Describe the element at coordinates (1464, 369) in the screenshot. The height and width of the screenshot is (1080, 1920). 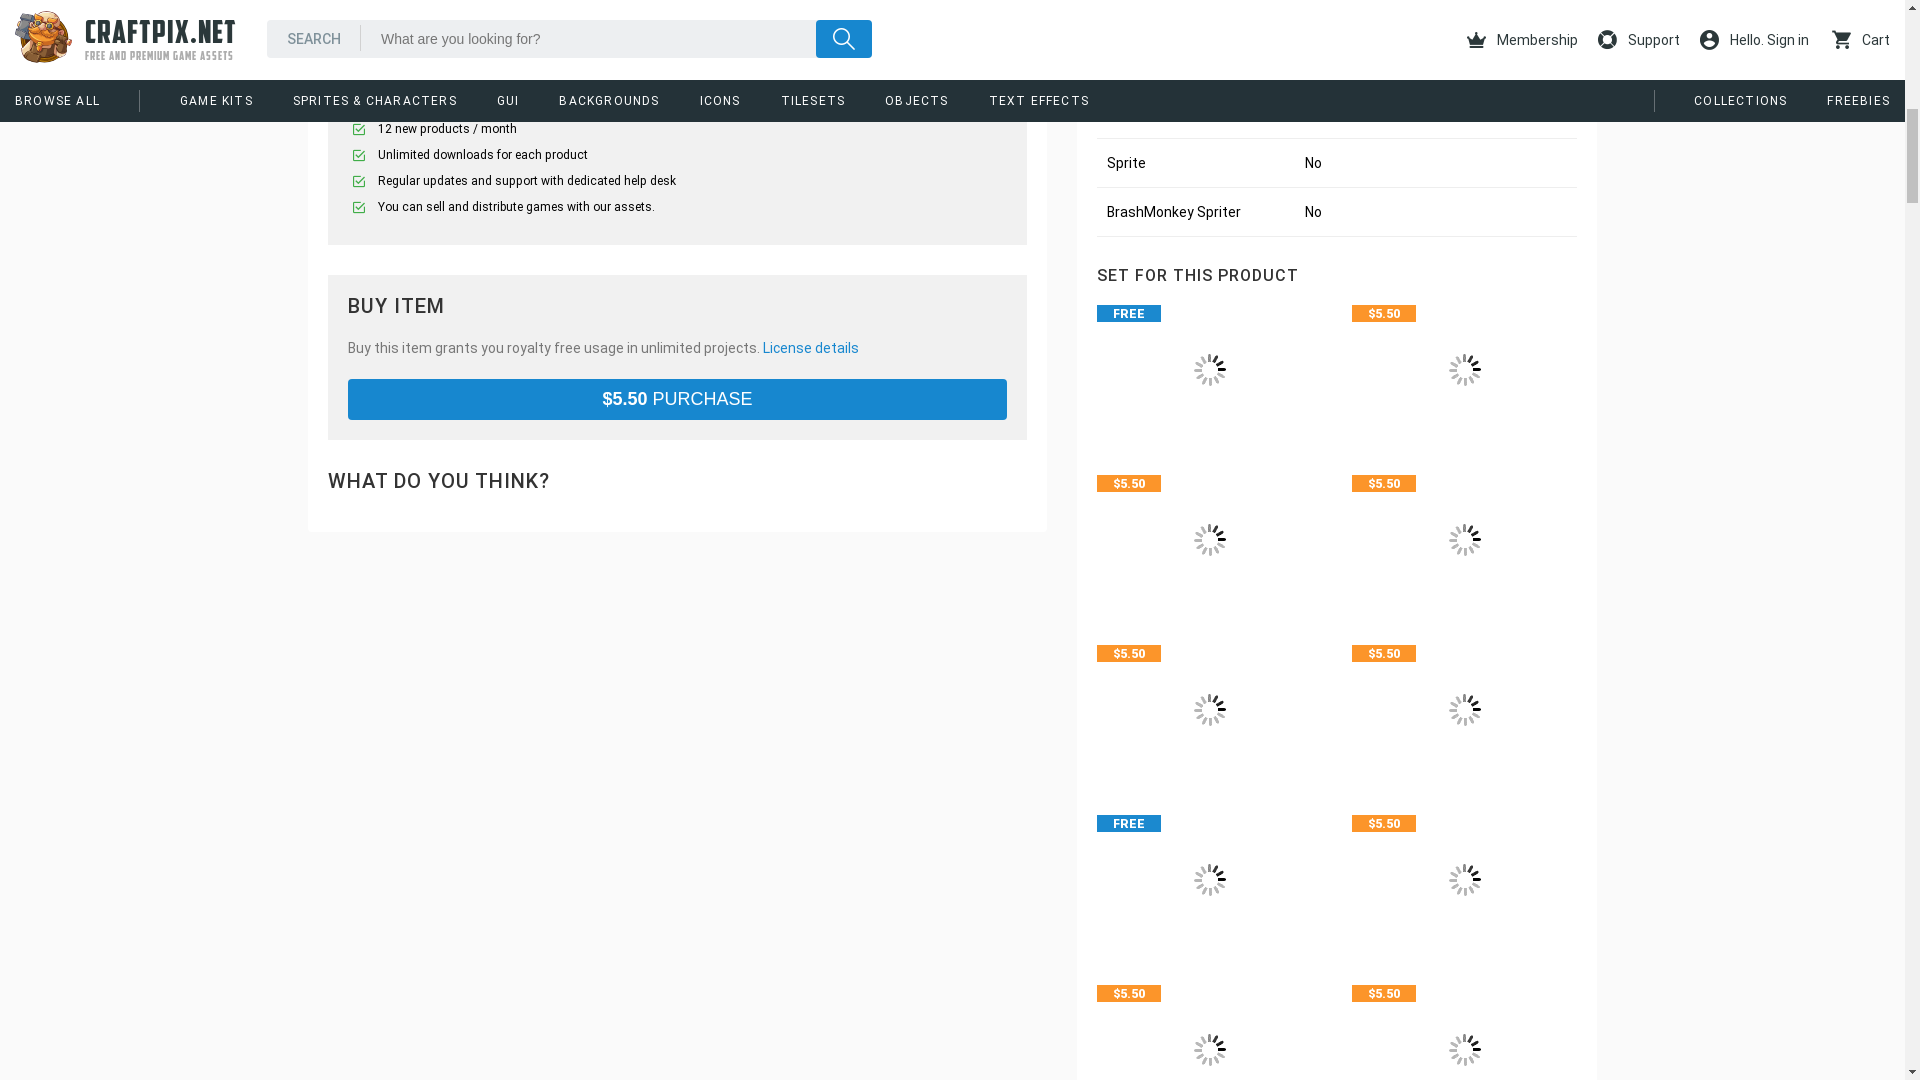
I see `Materials for Crafting Pixel Art Icons` at that location.